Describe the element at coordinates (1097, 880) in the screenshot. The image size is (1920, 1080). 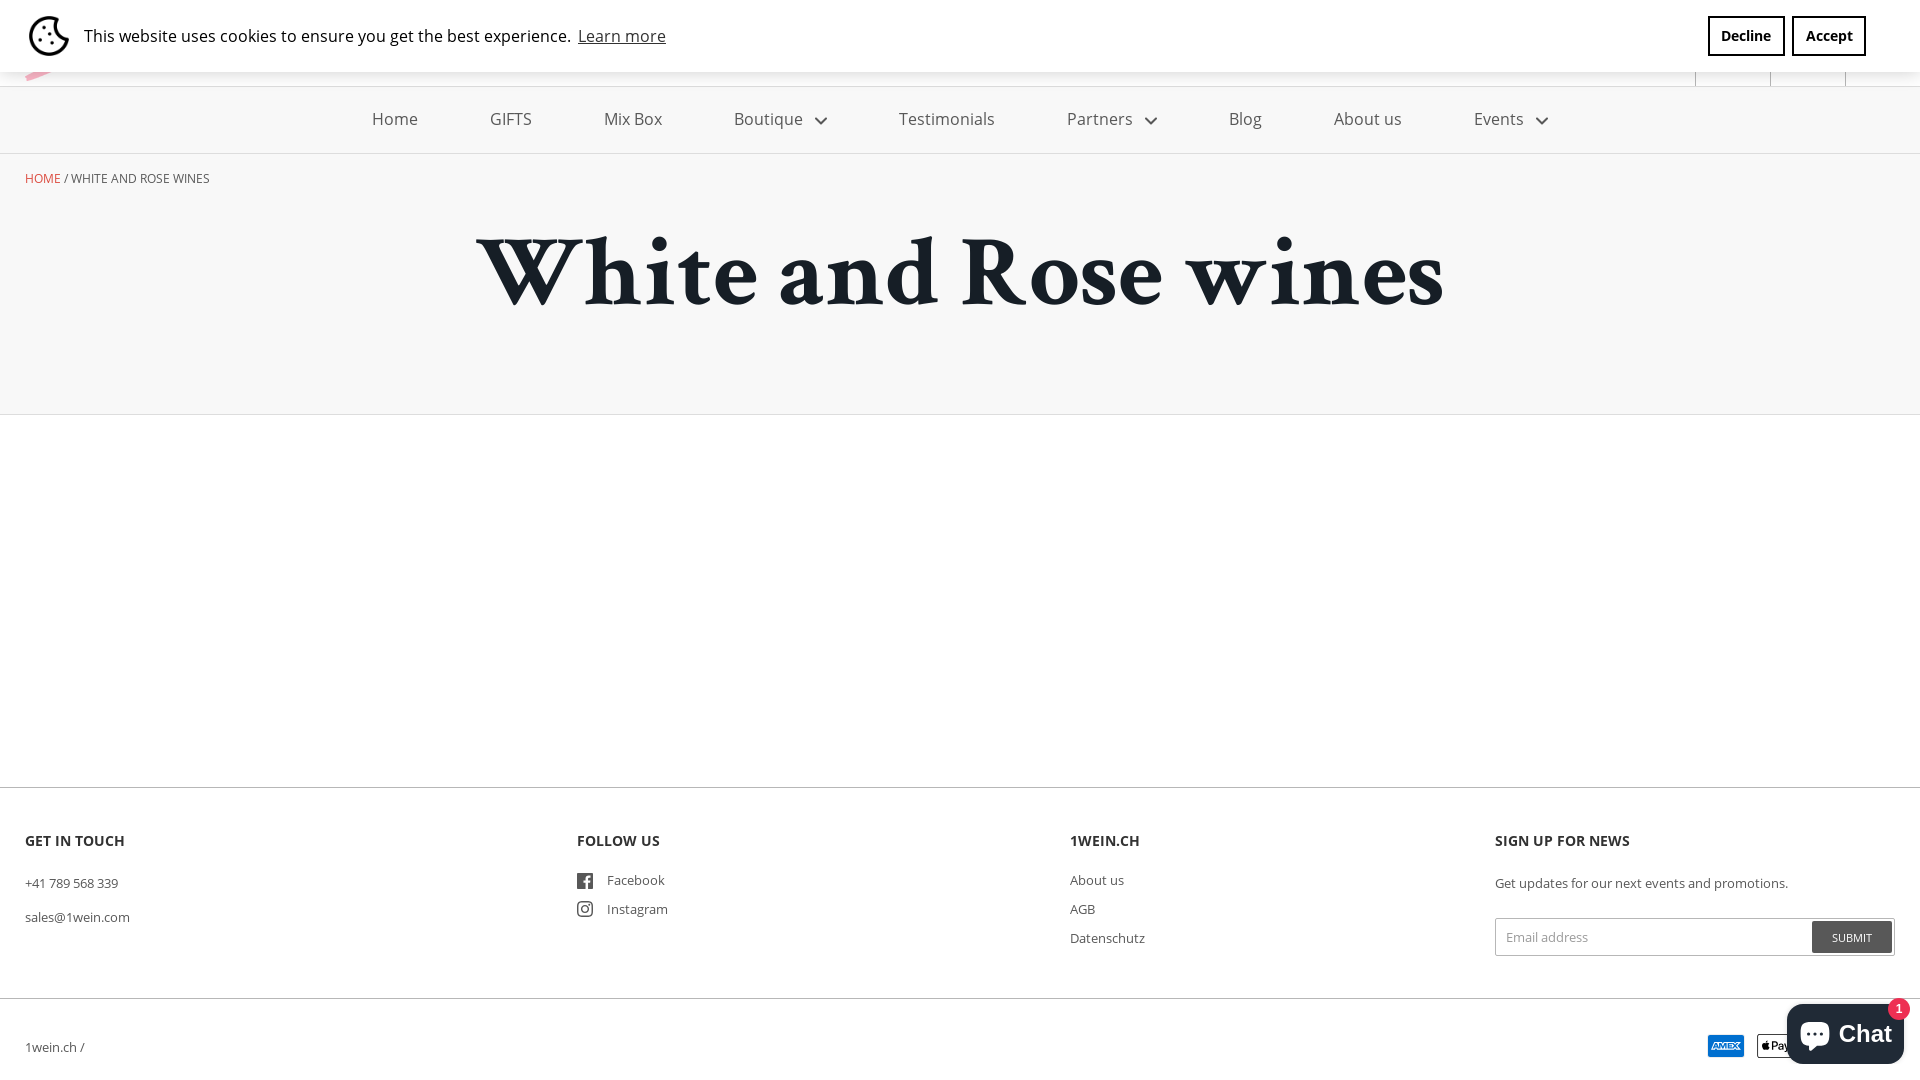
I see `About us` at that location.